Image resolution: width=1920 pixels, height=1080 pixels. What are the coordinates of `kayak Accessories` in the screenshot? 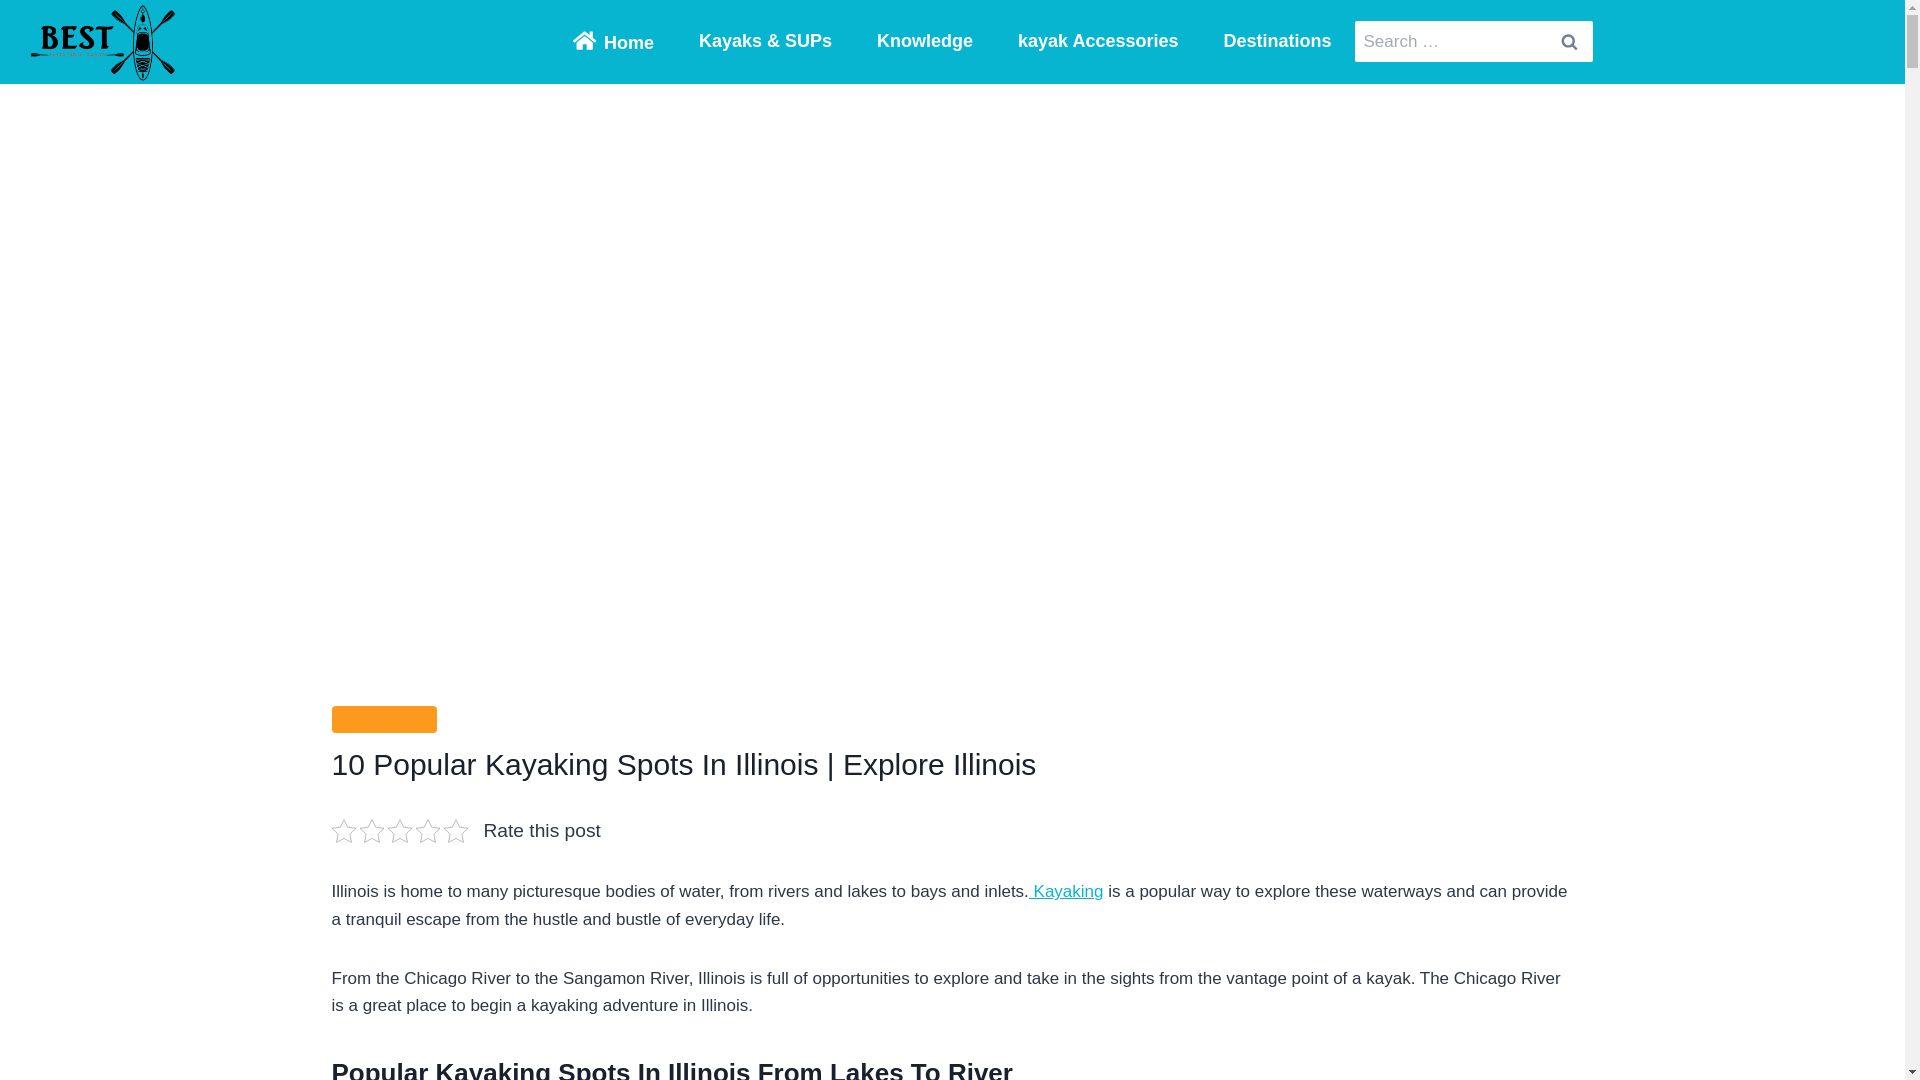 It's located at (1098, 42).